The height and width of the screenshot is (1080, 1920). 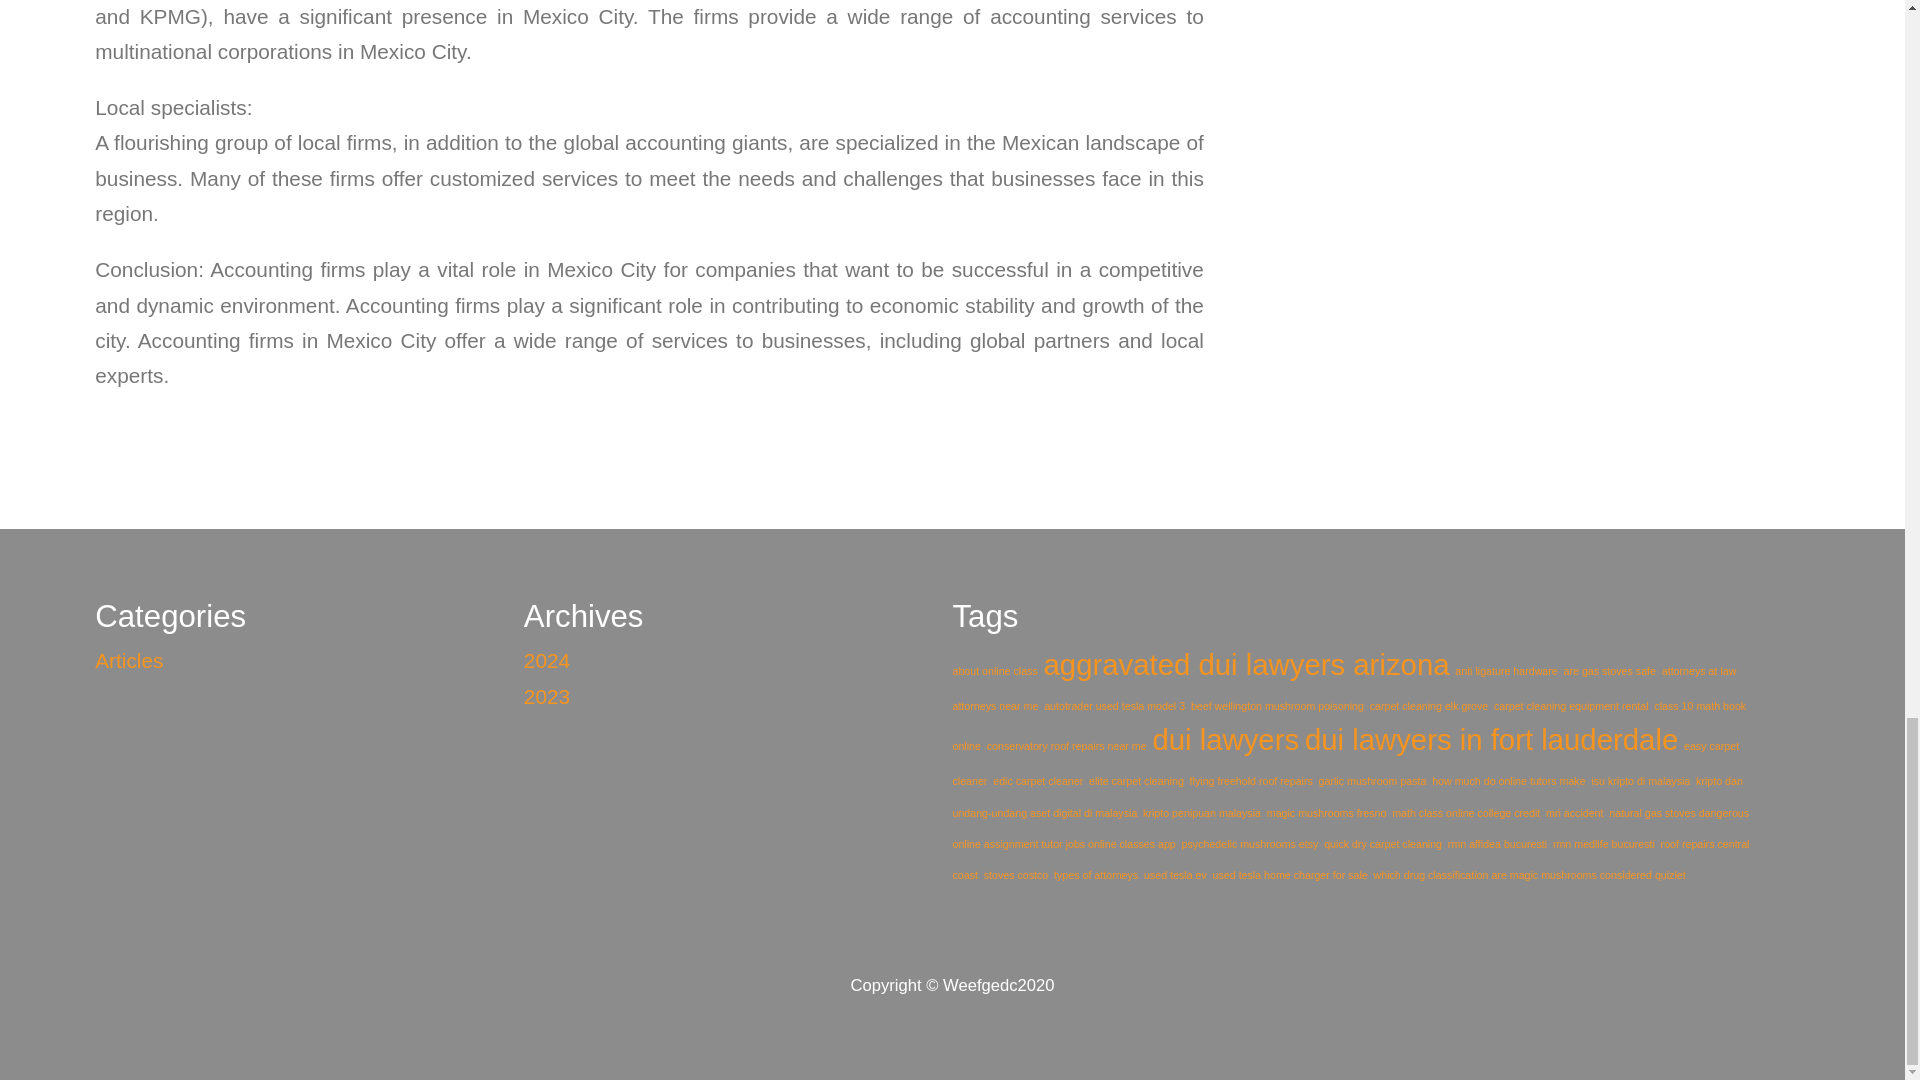 What do you see at coordinates (1348, 725) in the screenshot?
I see `class 10 math book online` at bounding box center [1348, 725].